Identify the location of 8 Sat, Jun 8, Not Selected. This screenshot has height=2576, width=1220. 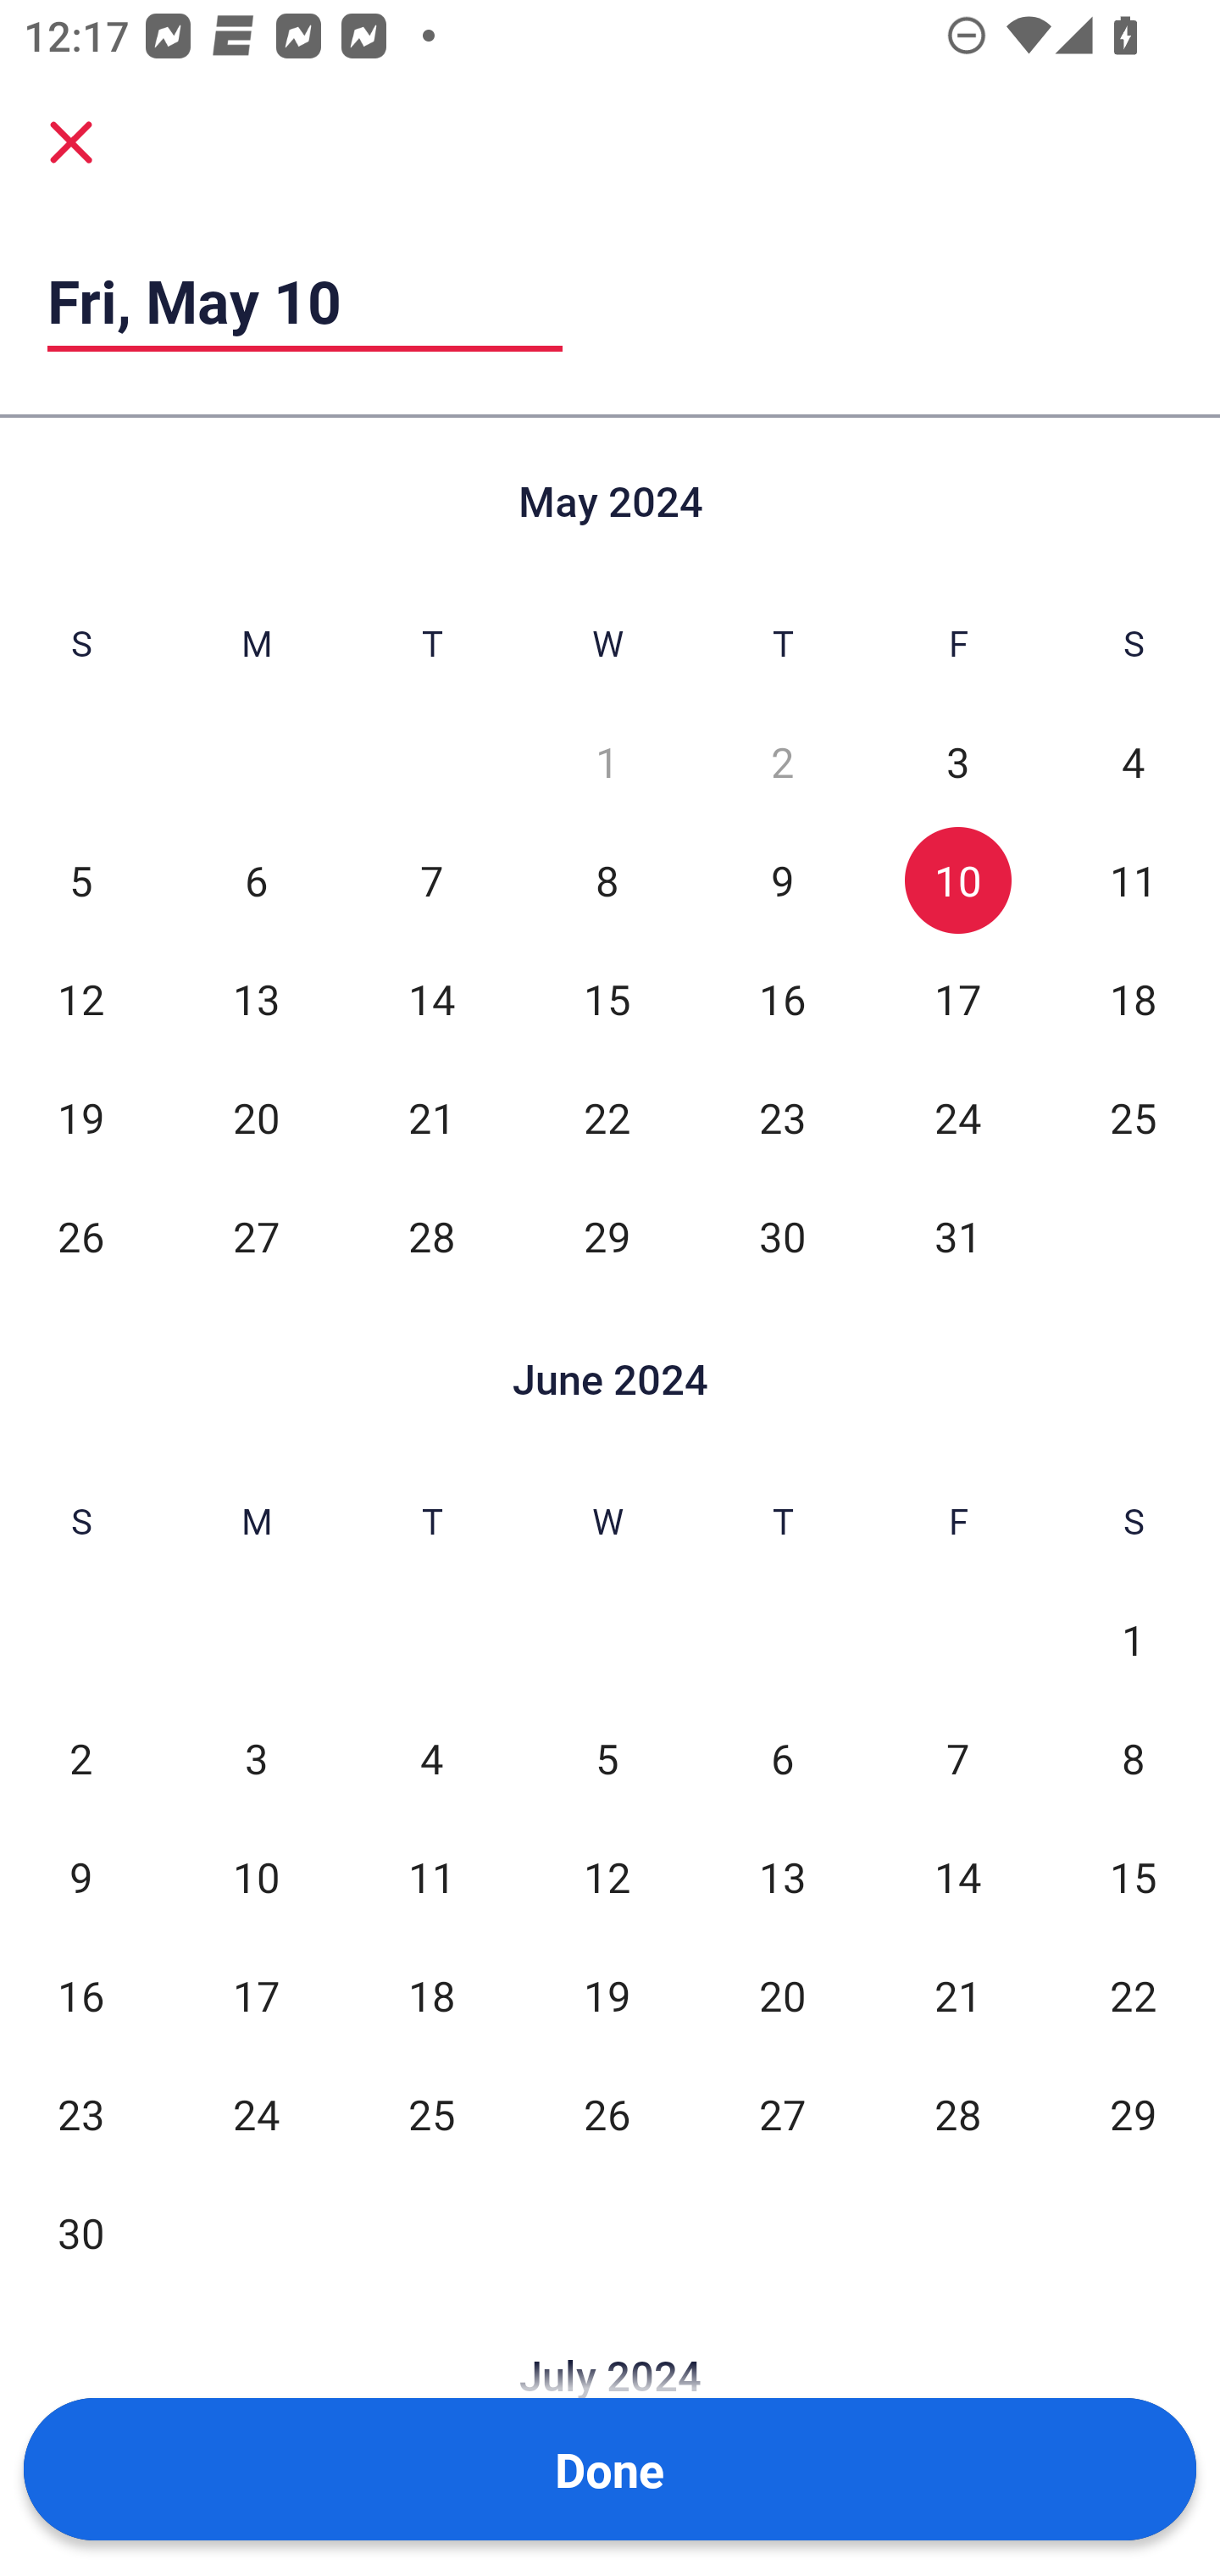
(1134, 1759).